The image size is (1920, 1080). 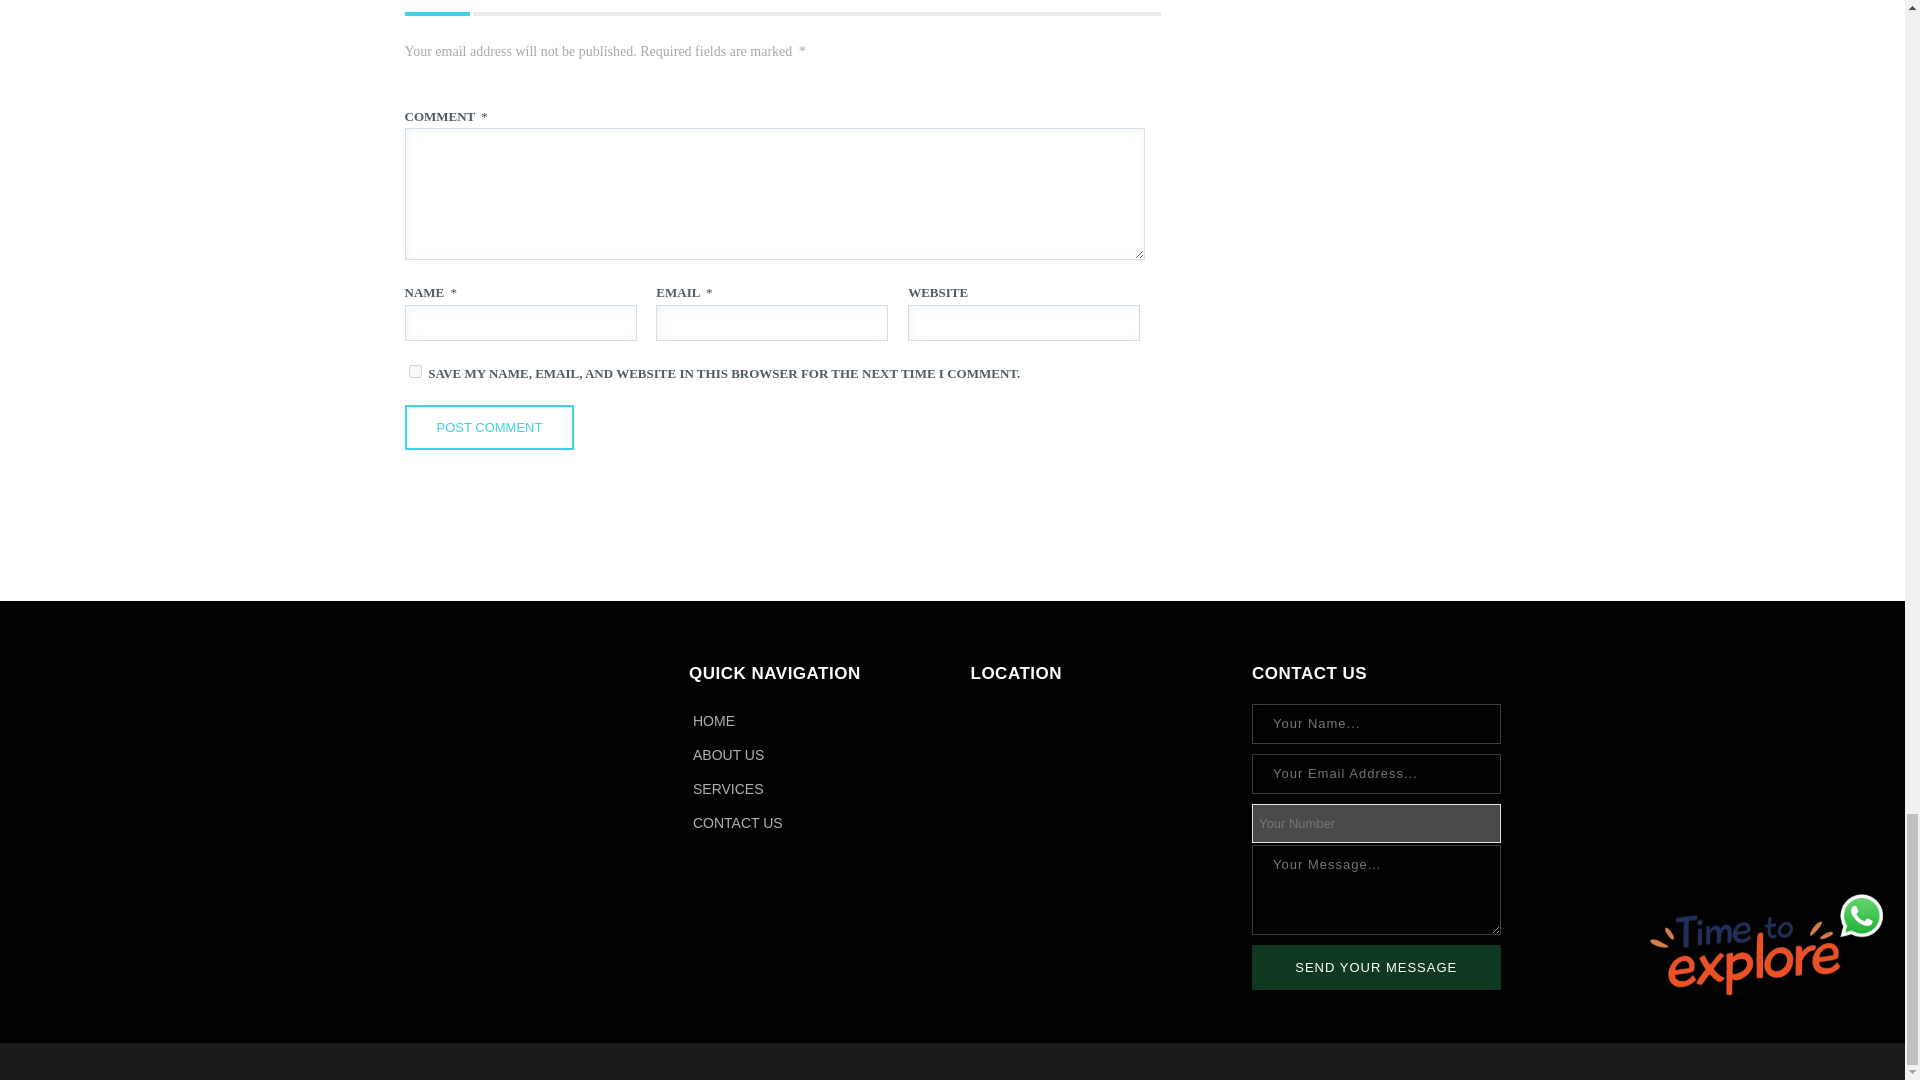 What do you see at coordinates (1376, 968) in the screenshot?
I see `SEND YOUR MESSAGE` at bounding box center [1376, 968].